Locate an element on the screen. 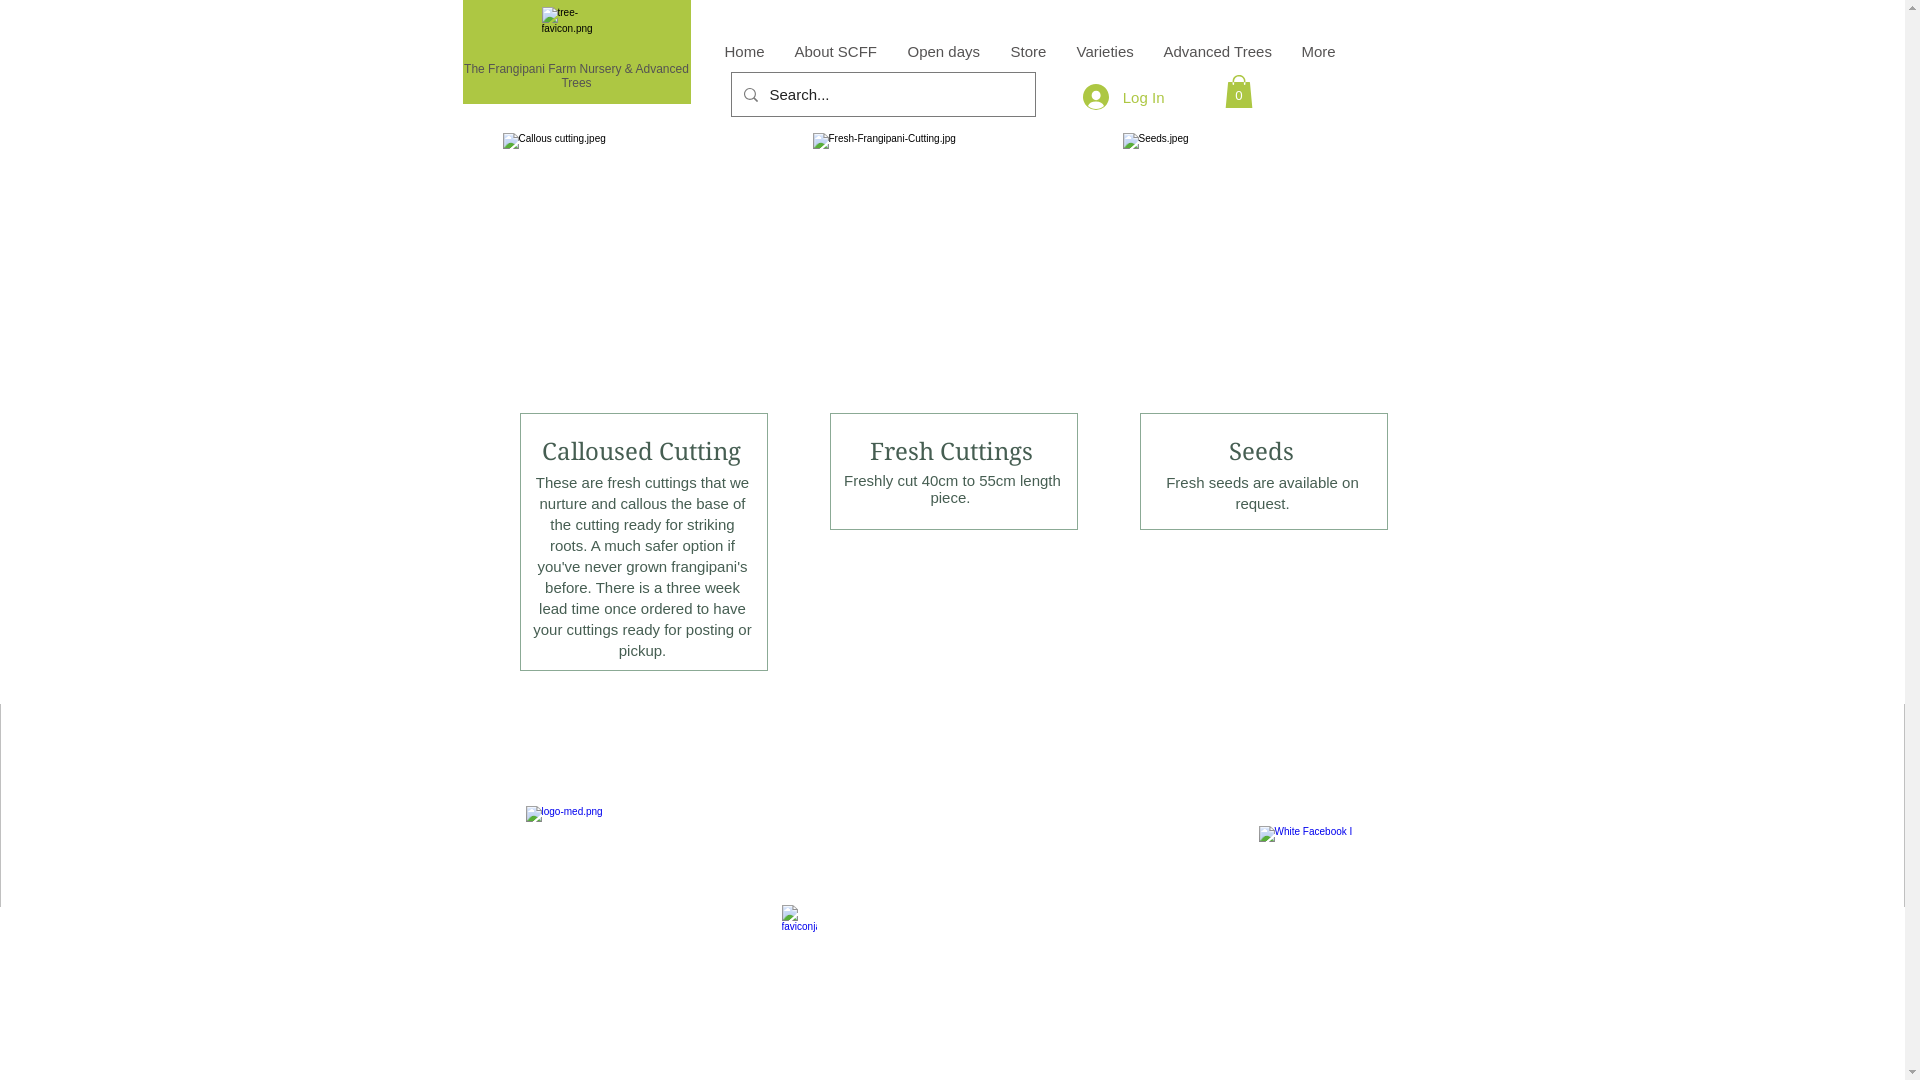  The Frangipani Farm Nursery & Advanced Trees is located at coordinates (576, 76).